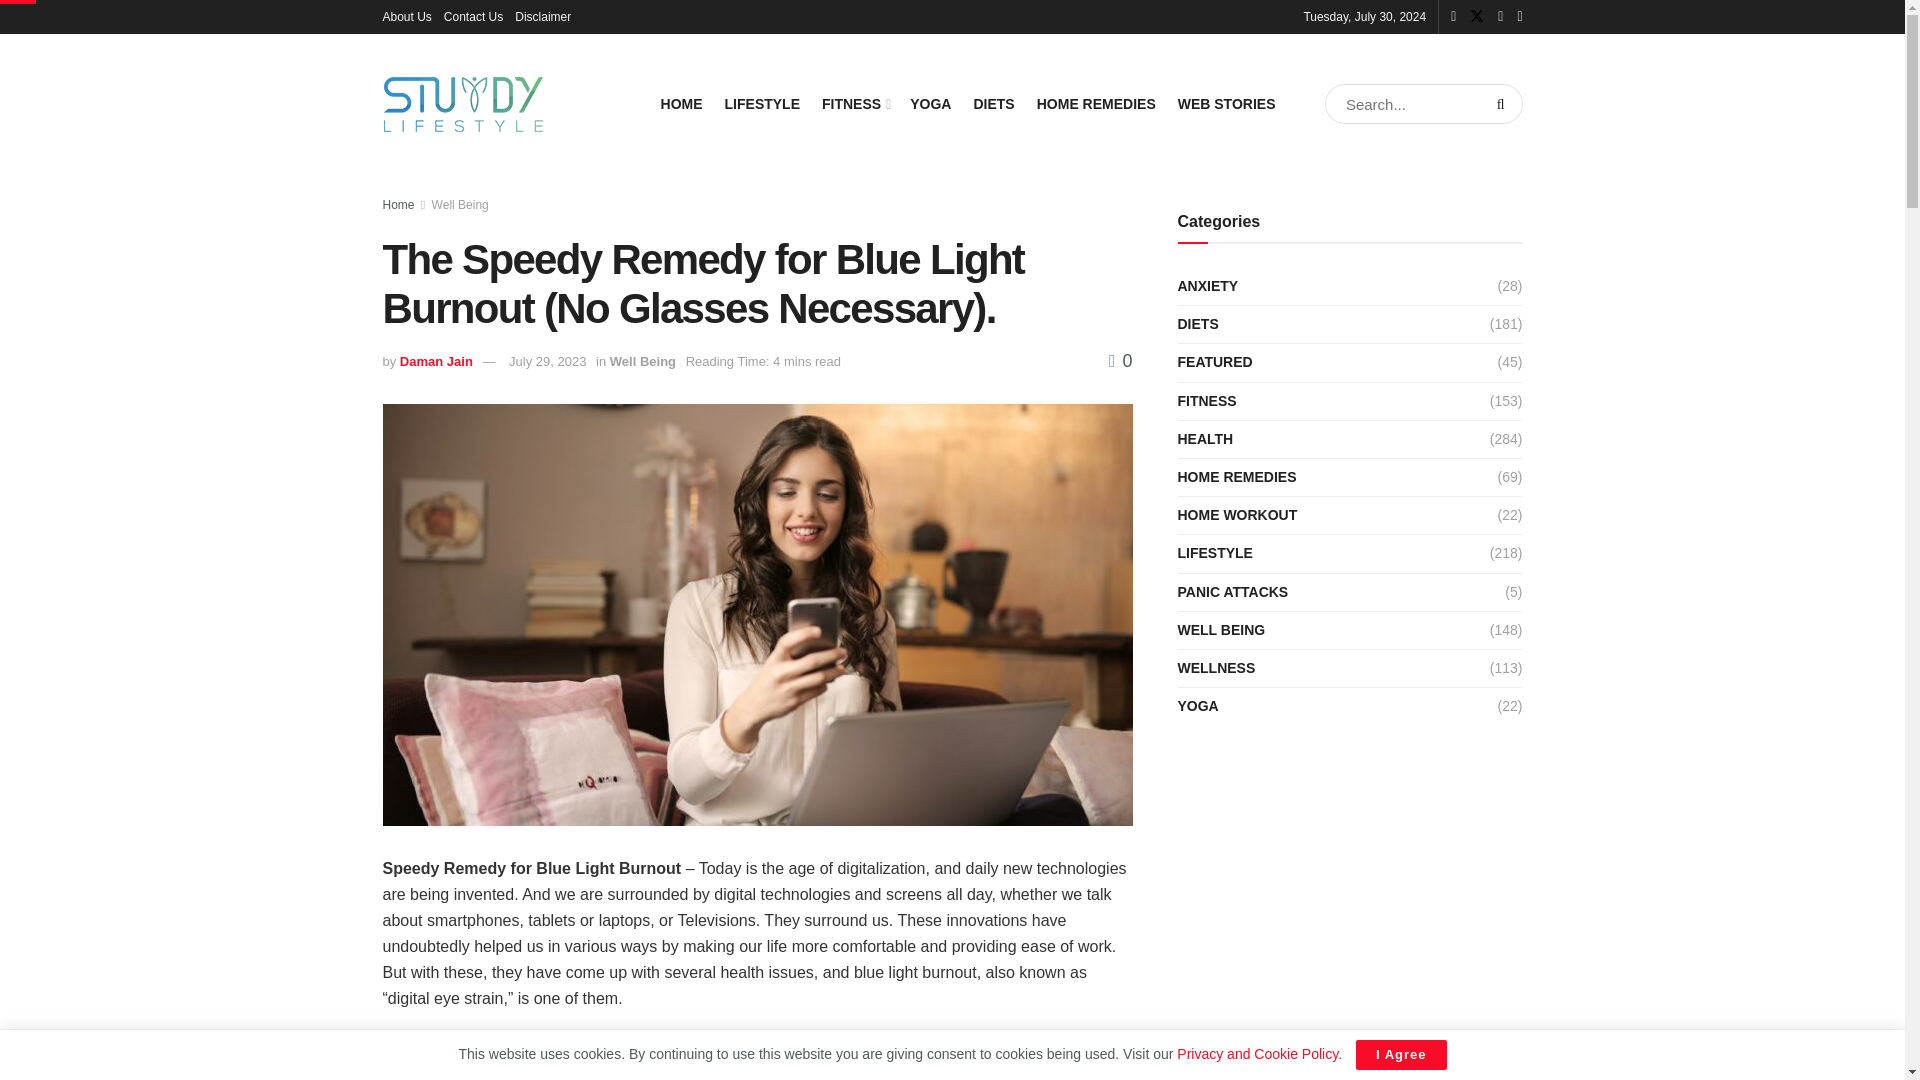  I want to click on About Us, so click(406, 16).